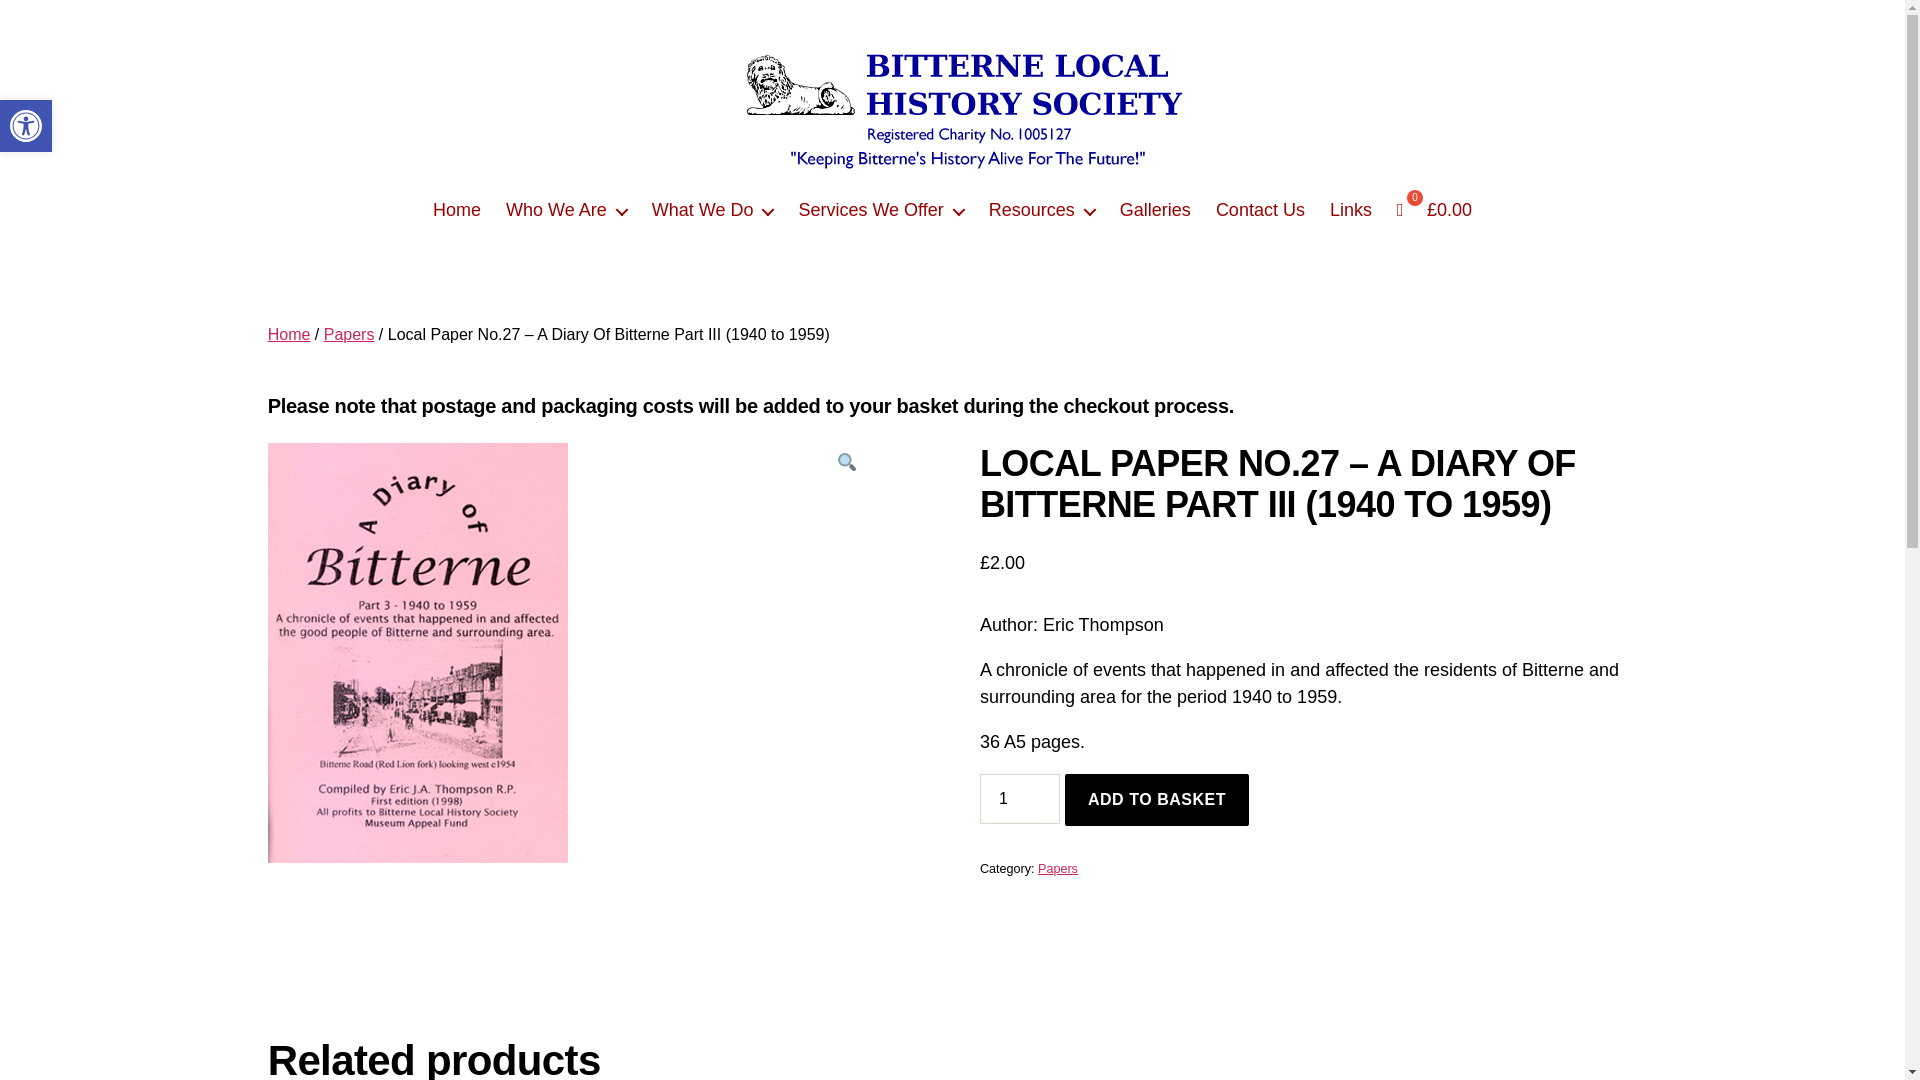  I want to click on Resources, so click(1041, 210).